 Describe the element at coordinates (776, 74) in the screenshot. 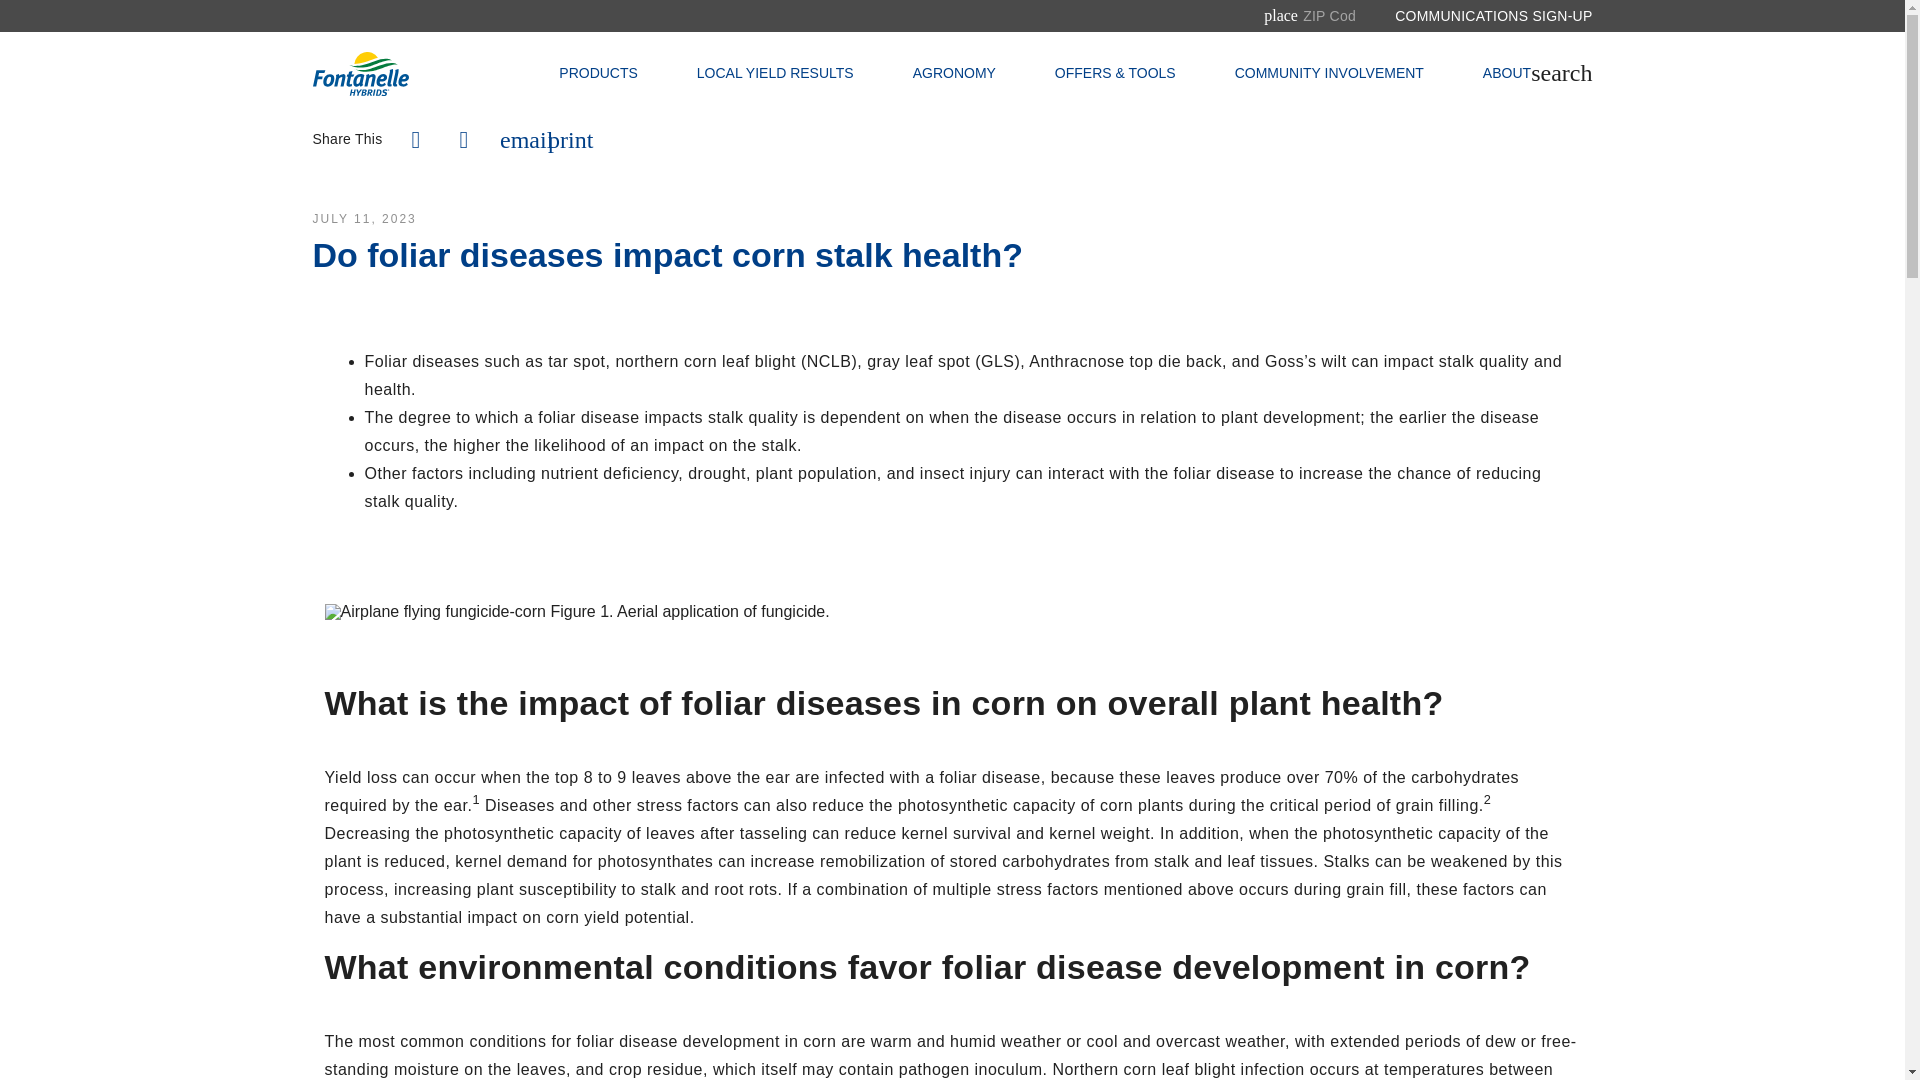

I see `LOCAL YIELD RESULTS` at that location.